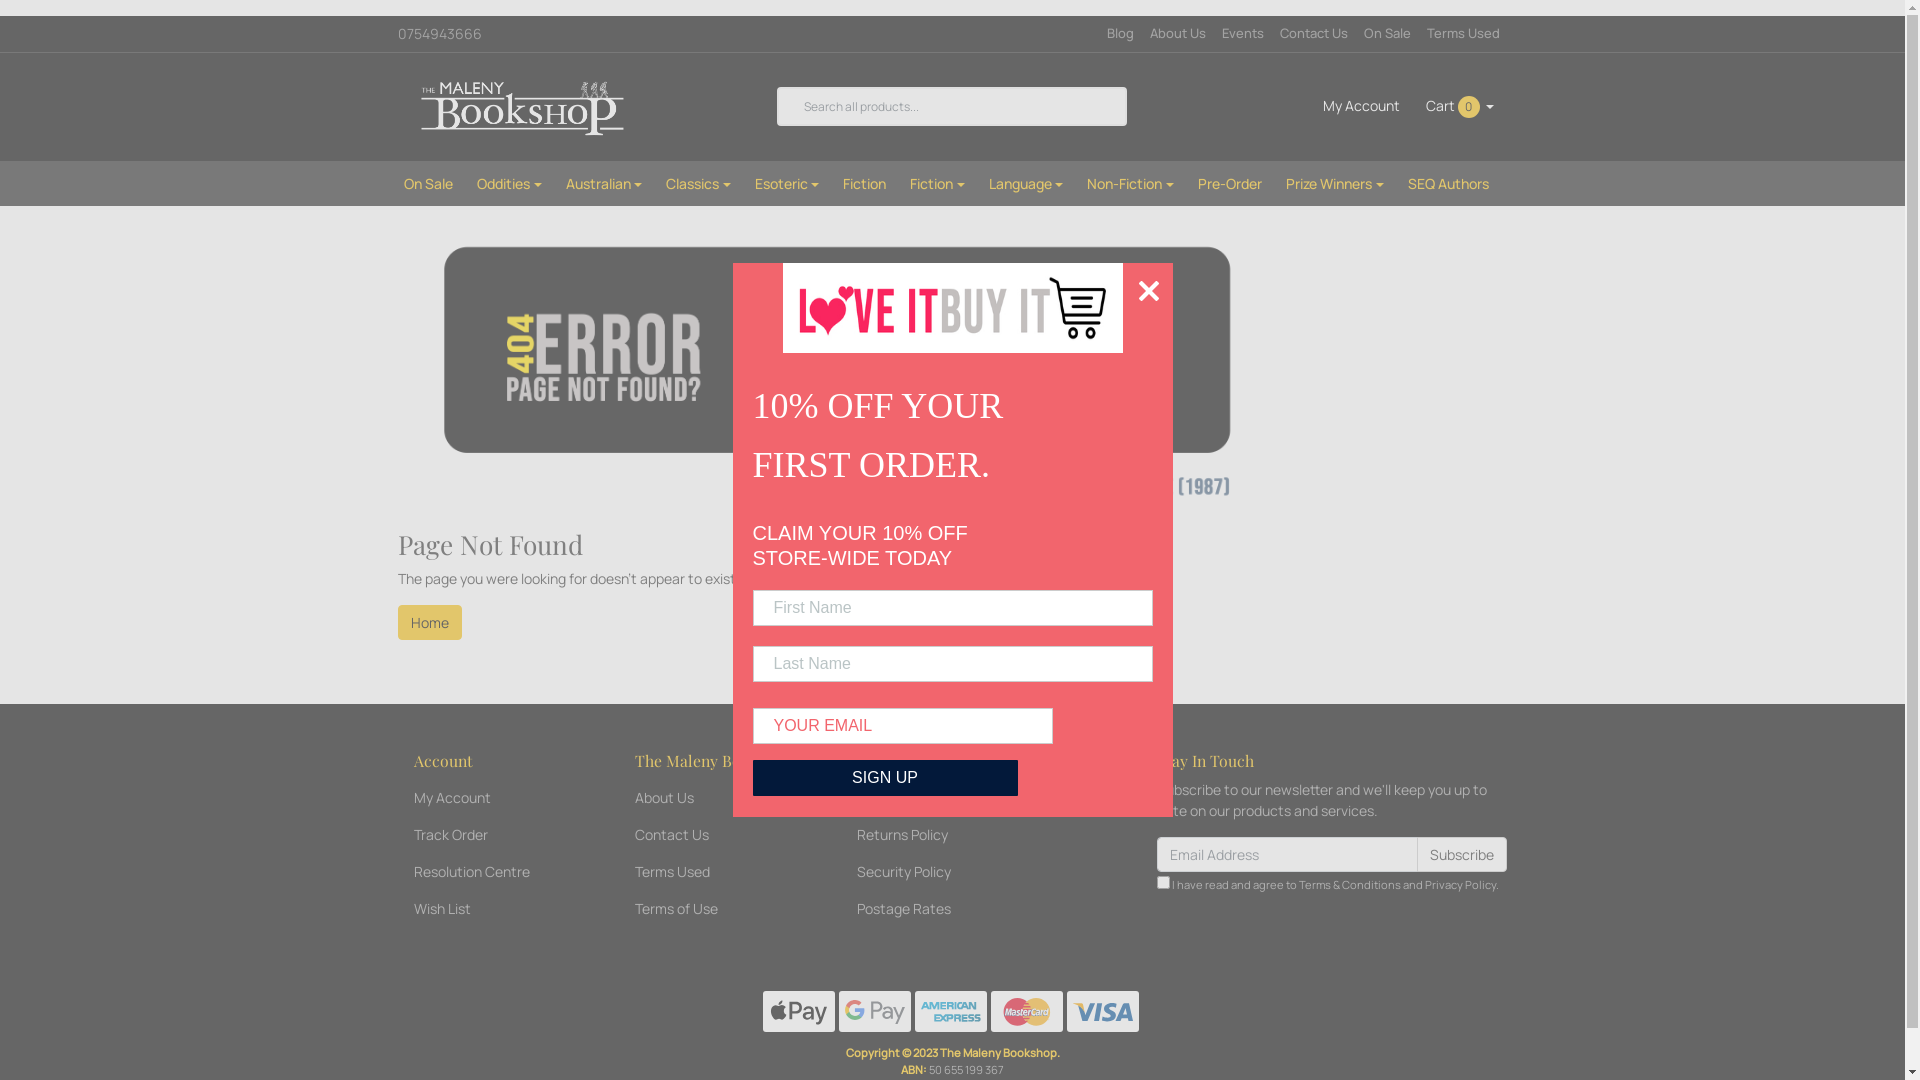  I want to click on Terms Used, so click(715, 872).